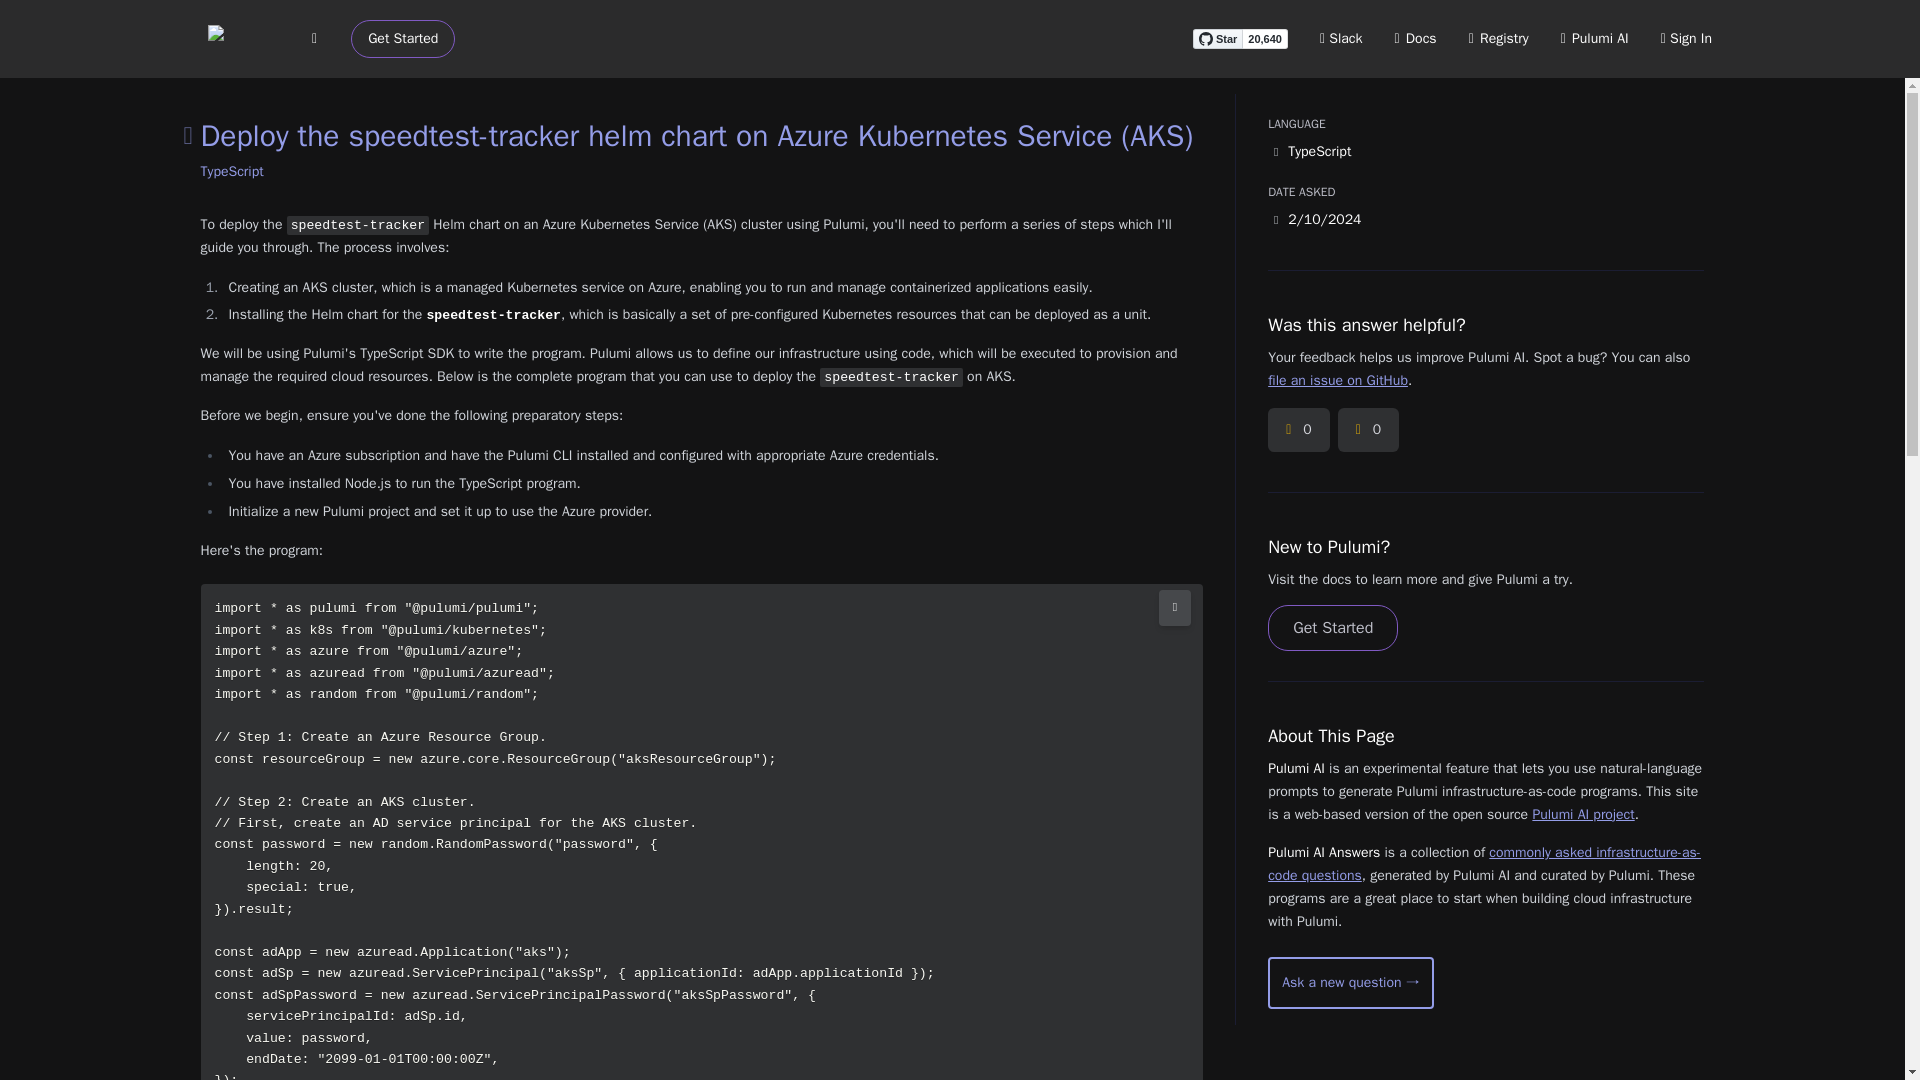  What do you see at coordinates (1332, 628) in the screenshot?
I see `Get Started` at bounding box center [1332, 628].